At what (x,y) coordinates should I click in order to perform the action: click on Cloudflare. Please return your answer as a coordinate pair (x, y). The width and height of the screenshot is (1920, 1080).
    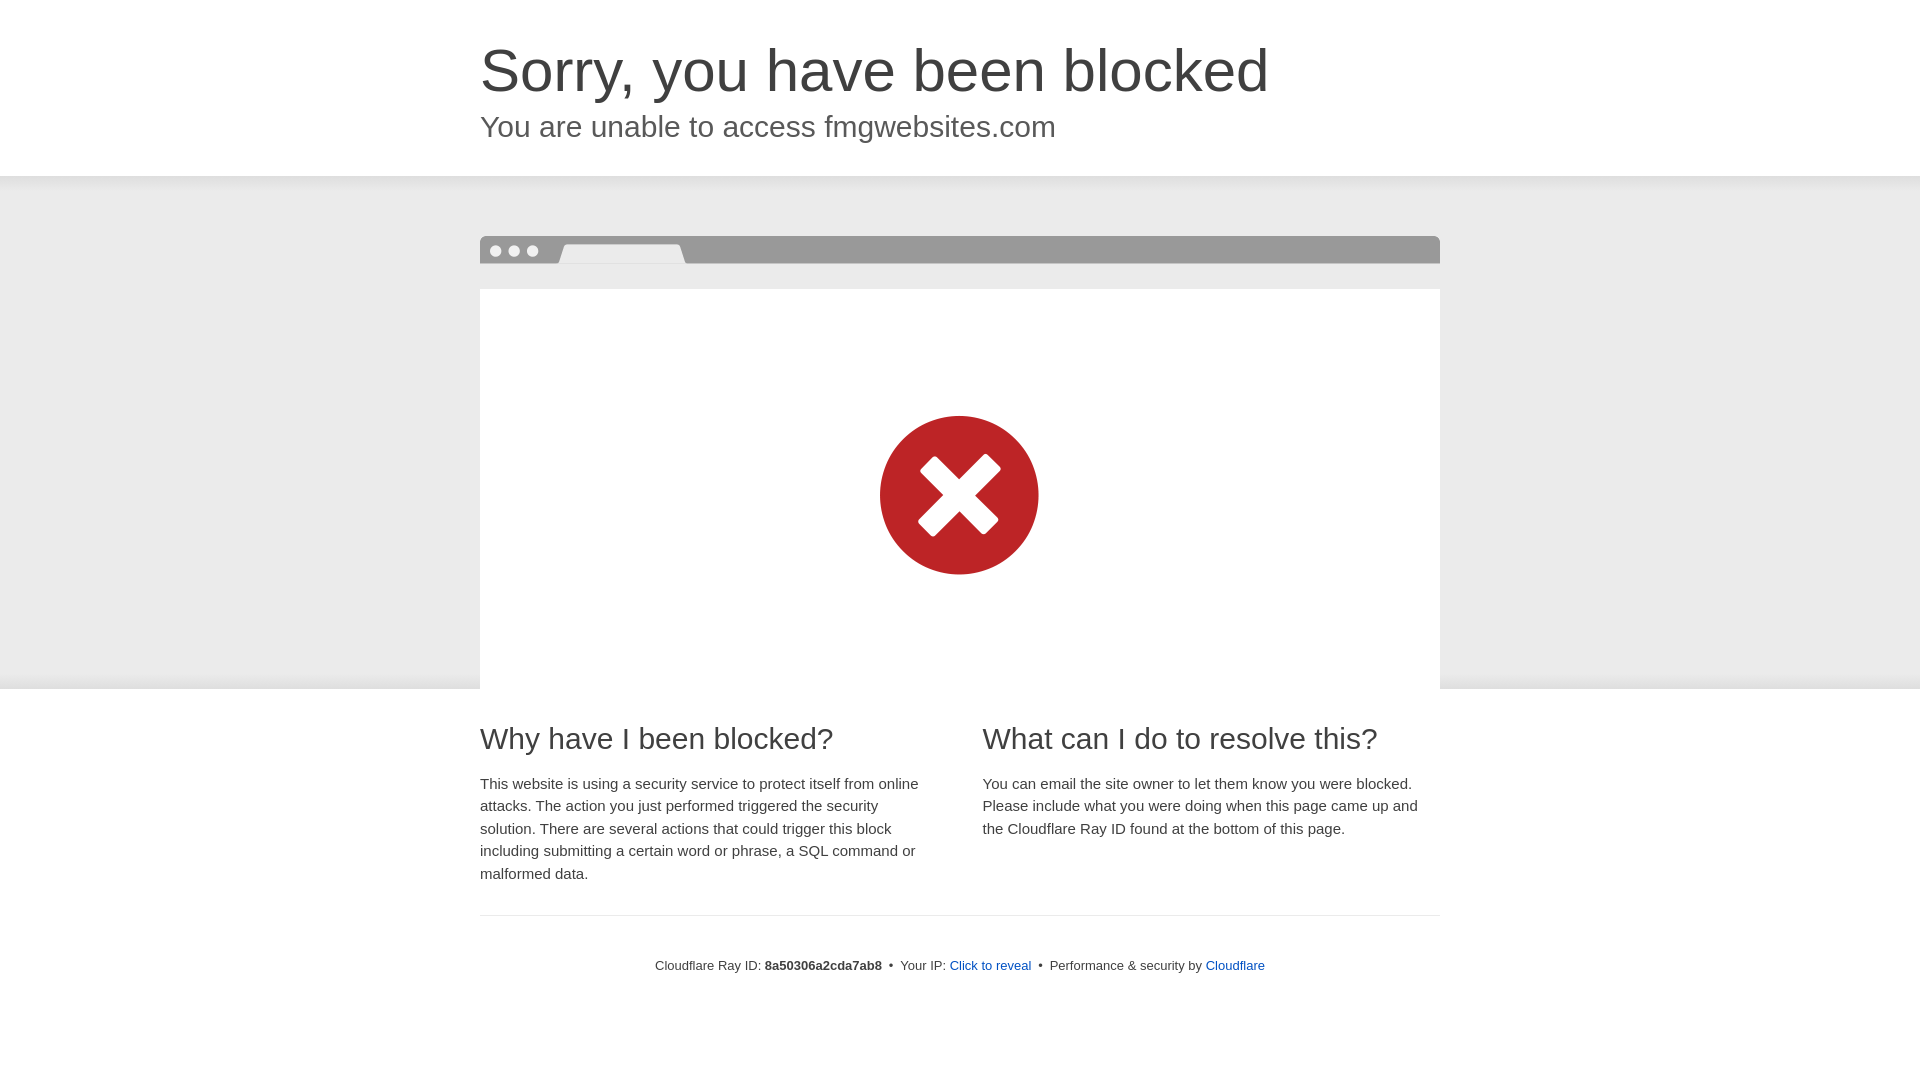
    Looking at the image, I should click on (1235, 965).